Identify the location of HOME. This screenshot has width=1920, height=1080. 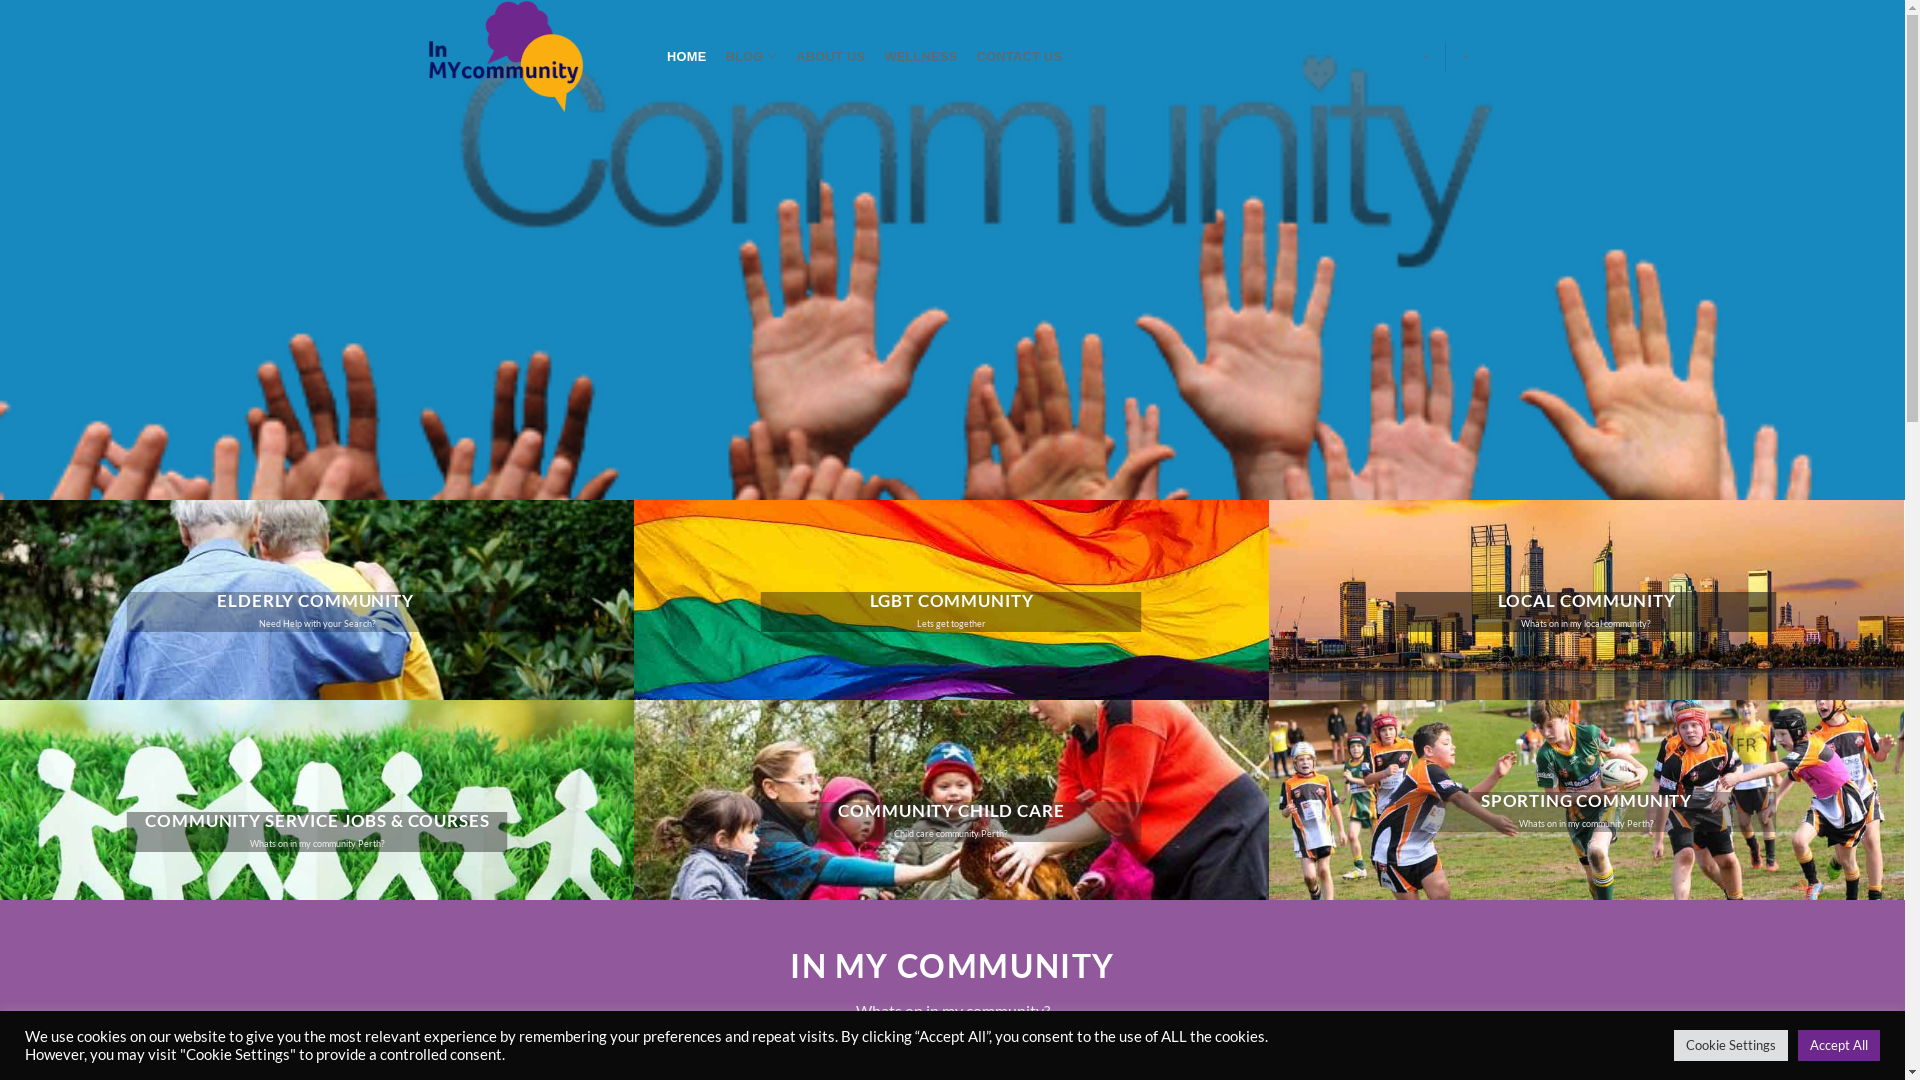
(688, 56).